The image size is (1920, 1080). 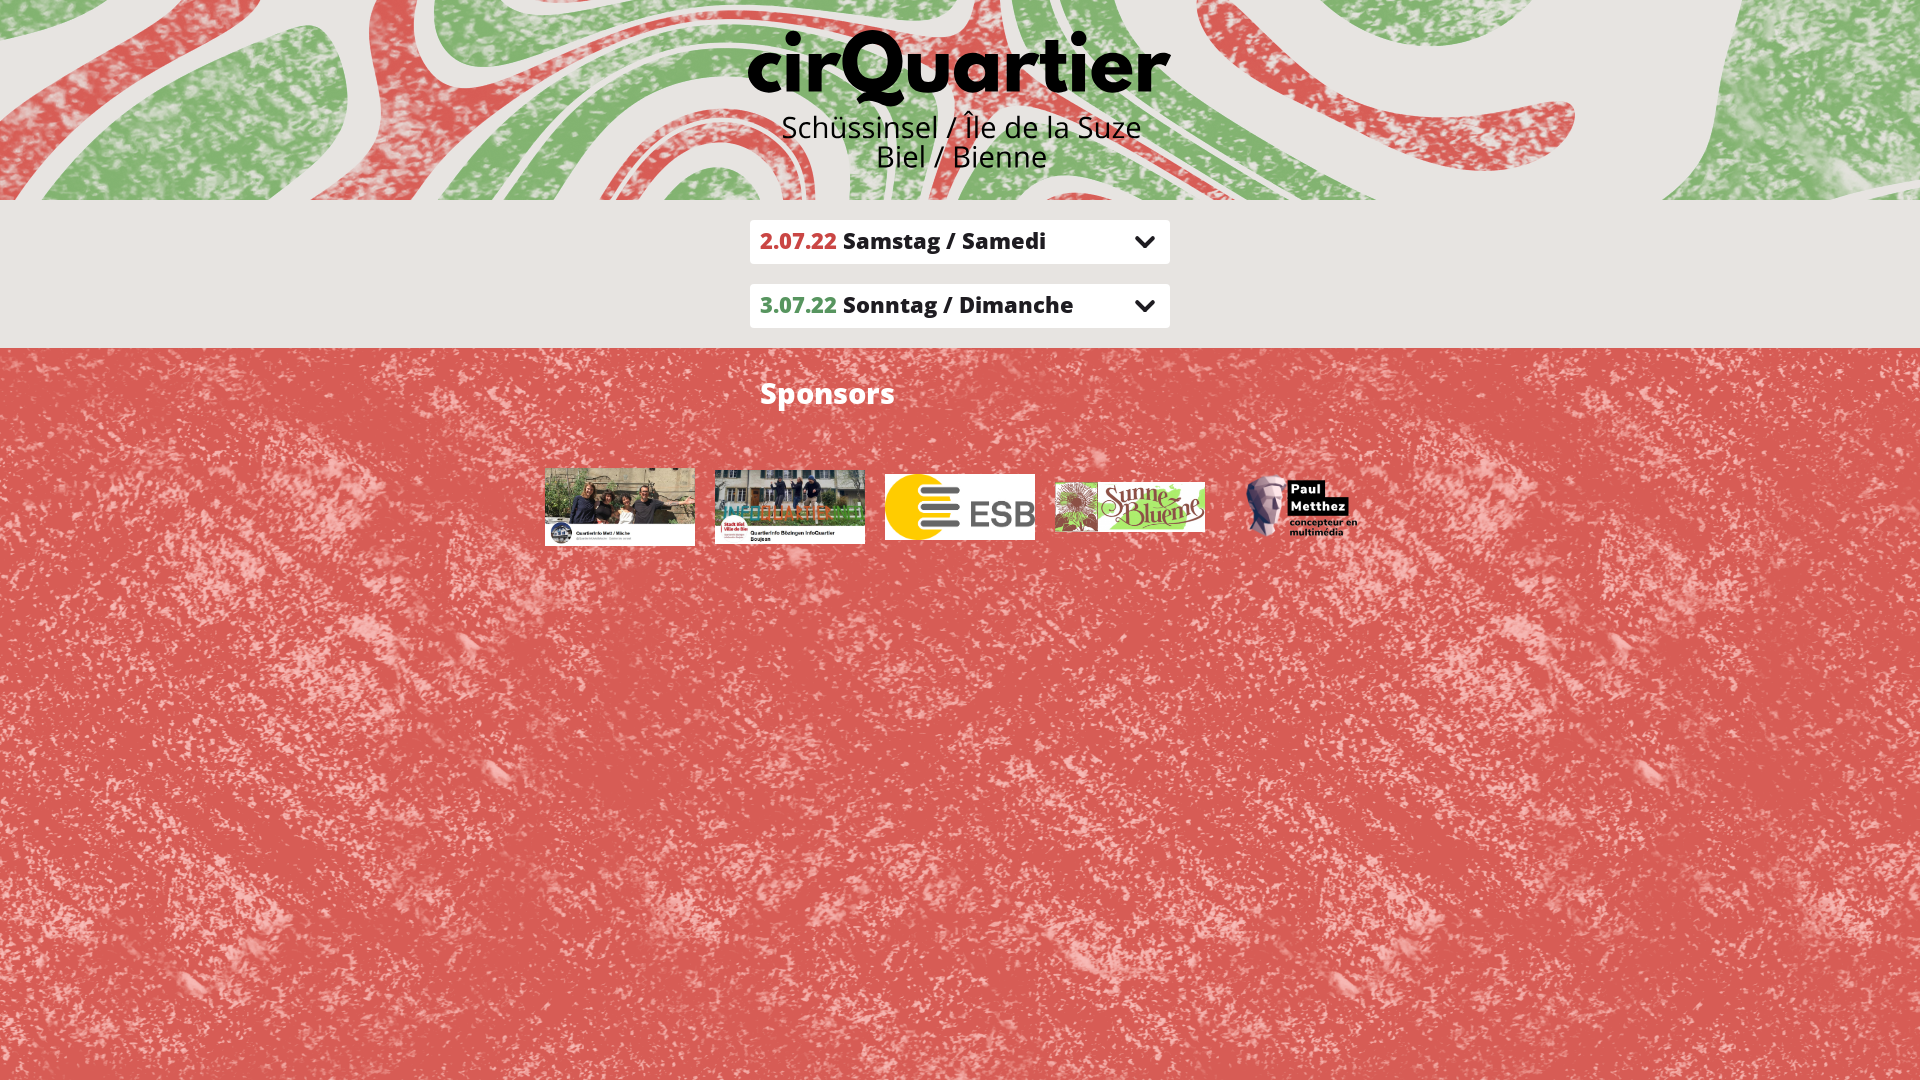 What do you see at coordinates (790, 561) in the screenshot?
I see `InfoQuartier-Boujean` at bounding box center [790, 561].